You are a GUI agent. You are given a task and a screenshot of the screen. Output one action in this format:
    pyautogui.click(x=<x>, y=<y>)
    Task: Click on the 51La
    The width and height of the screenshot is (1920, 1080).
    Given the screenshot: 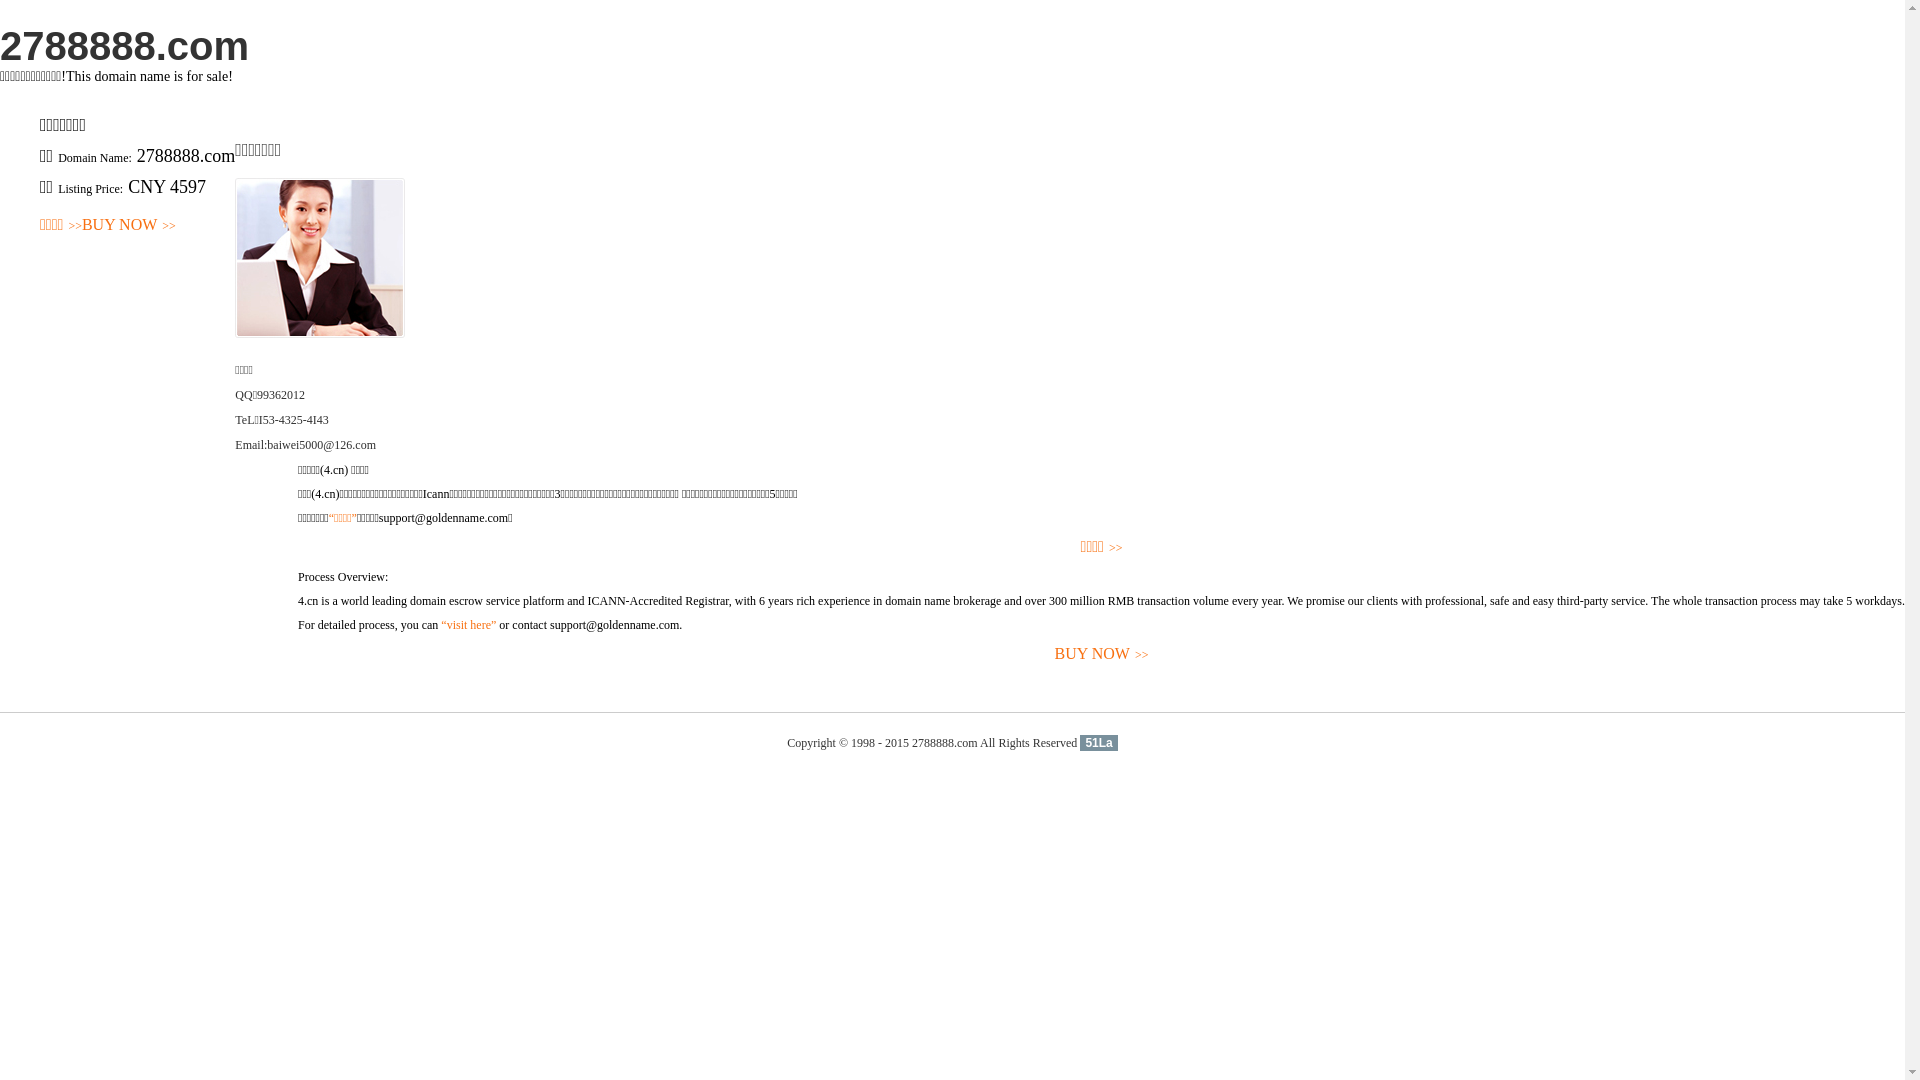 What is the action you would take?
    pyautogui.click(x=1098, y=743)
    